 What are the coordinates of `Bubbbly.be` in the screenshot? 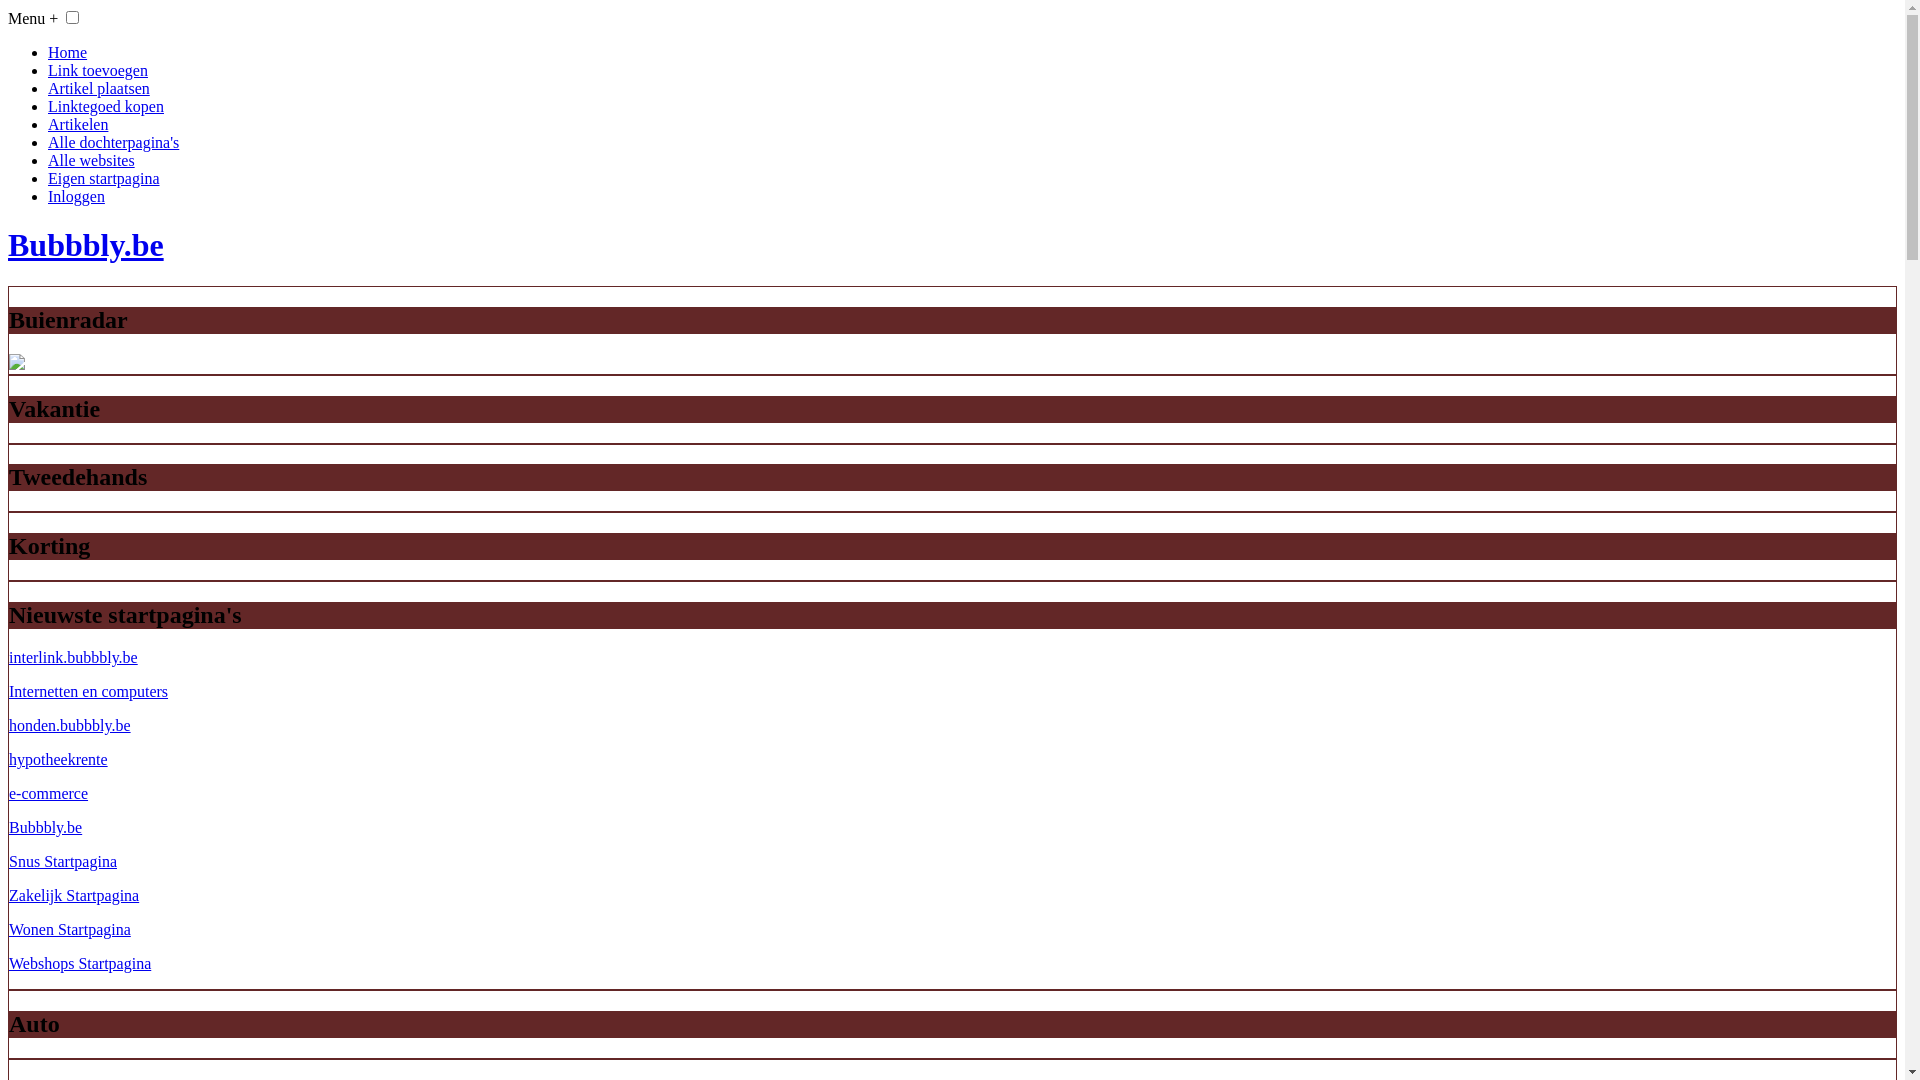 It's located at (952, 246).